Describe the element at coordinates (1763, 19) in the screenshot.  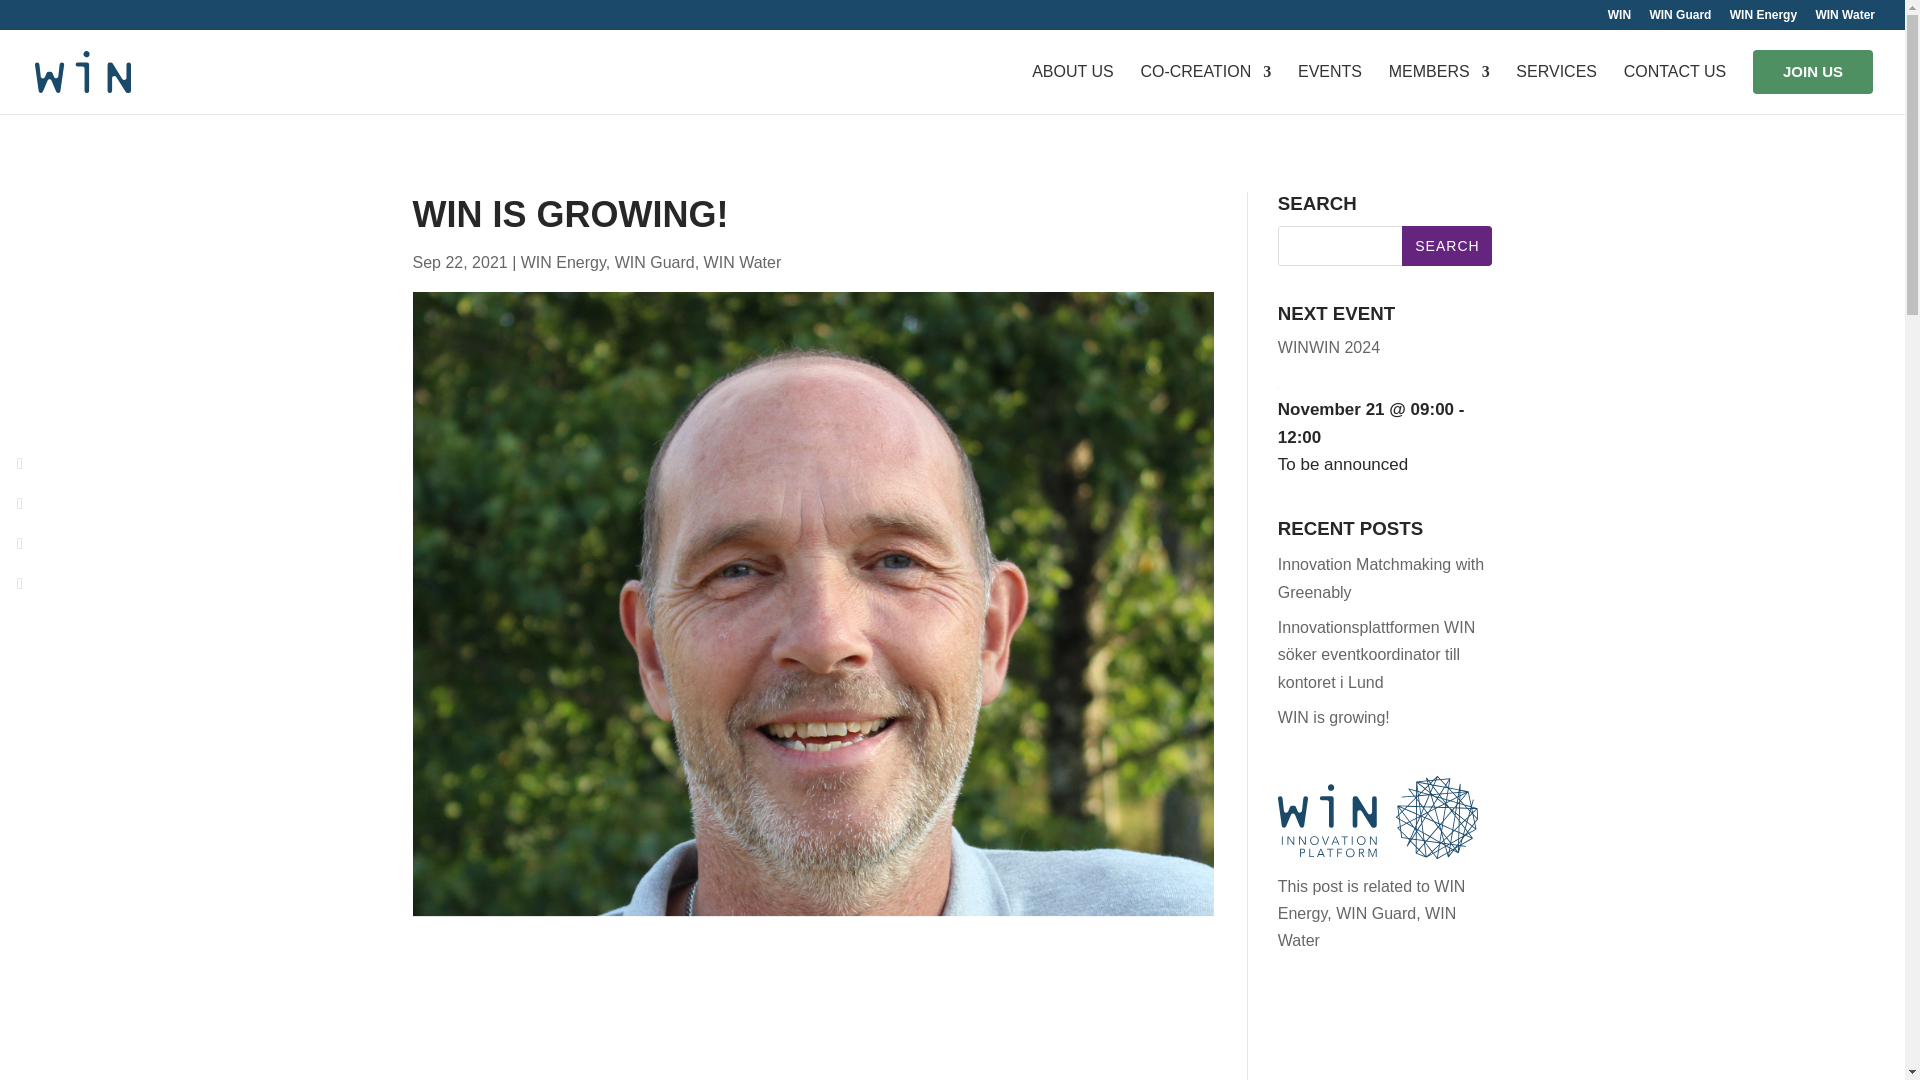
I see `WIN Energy` at that location.